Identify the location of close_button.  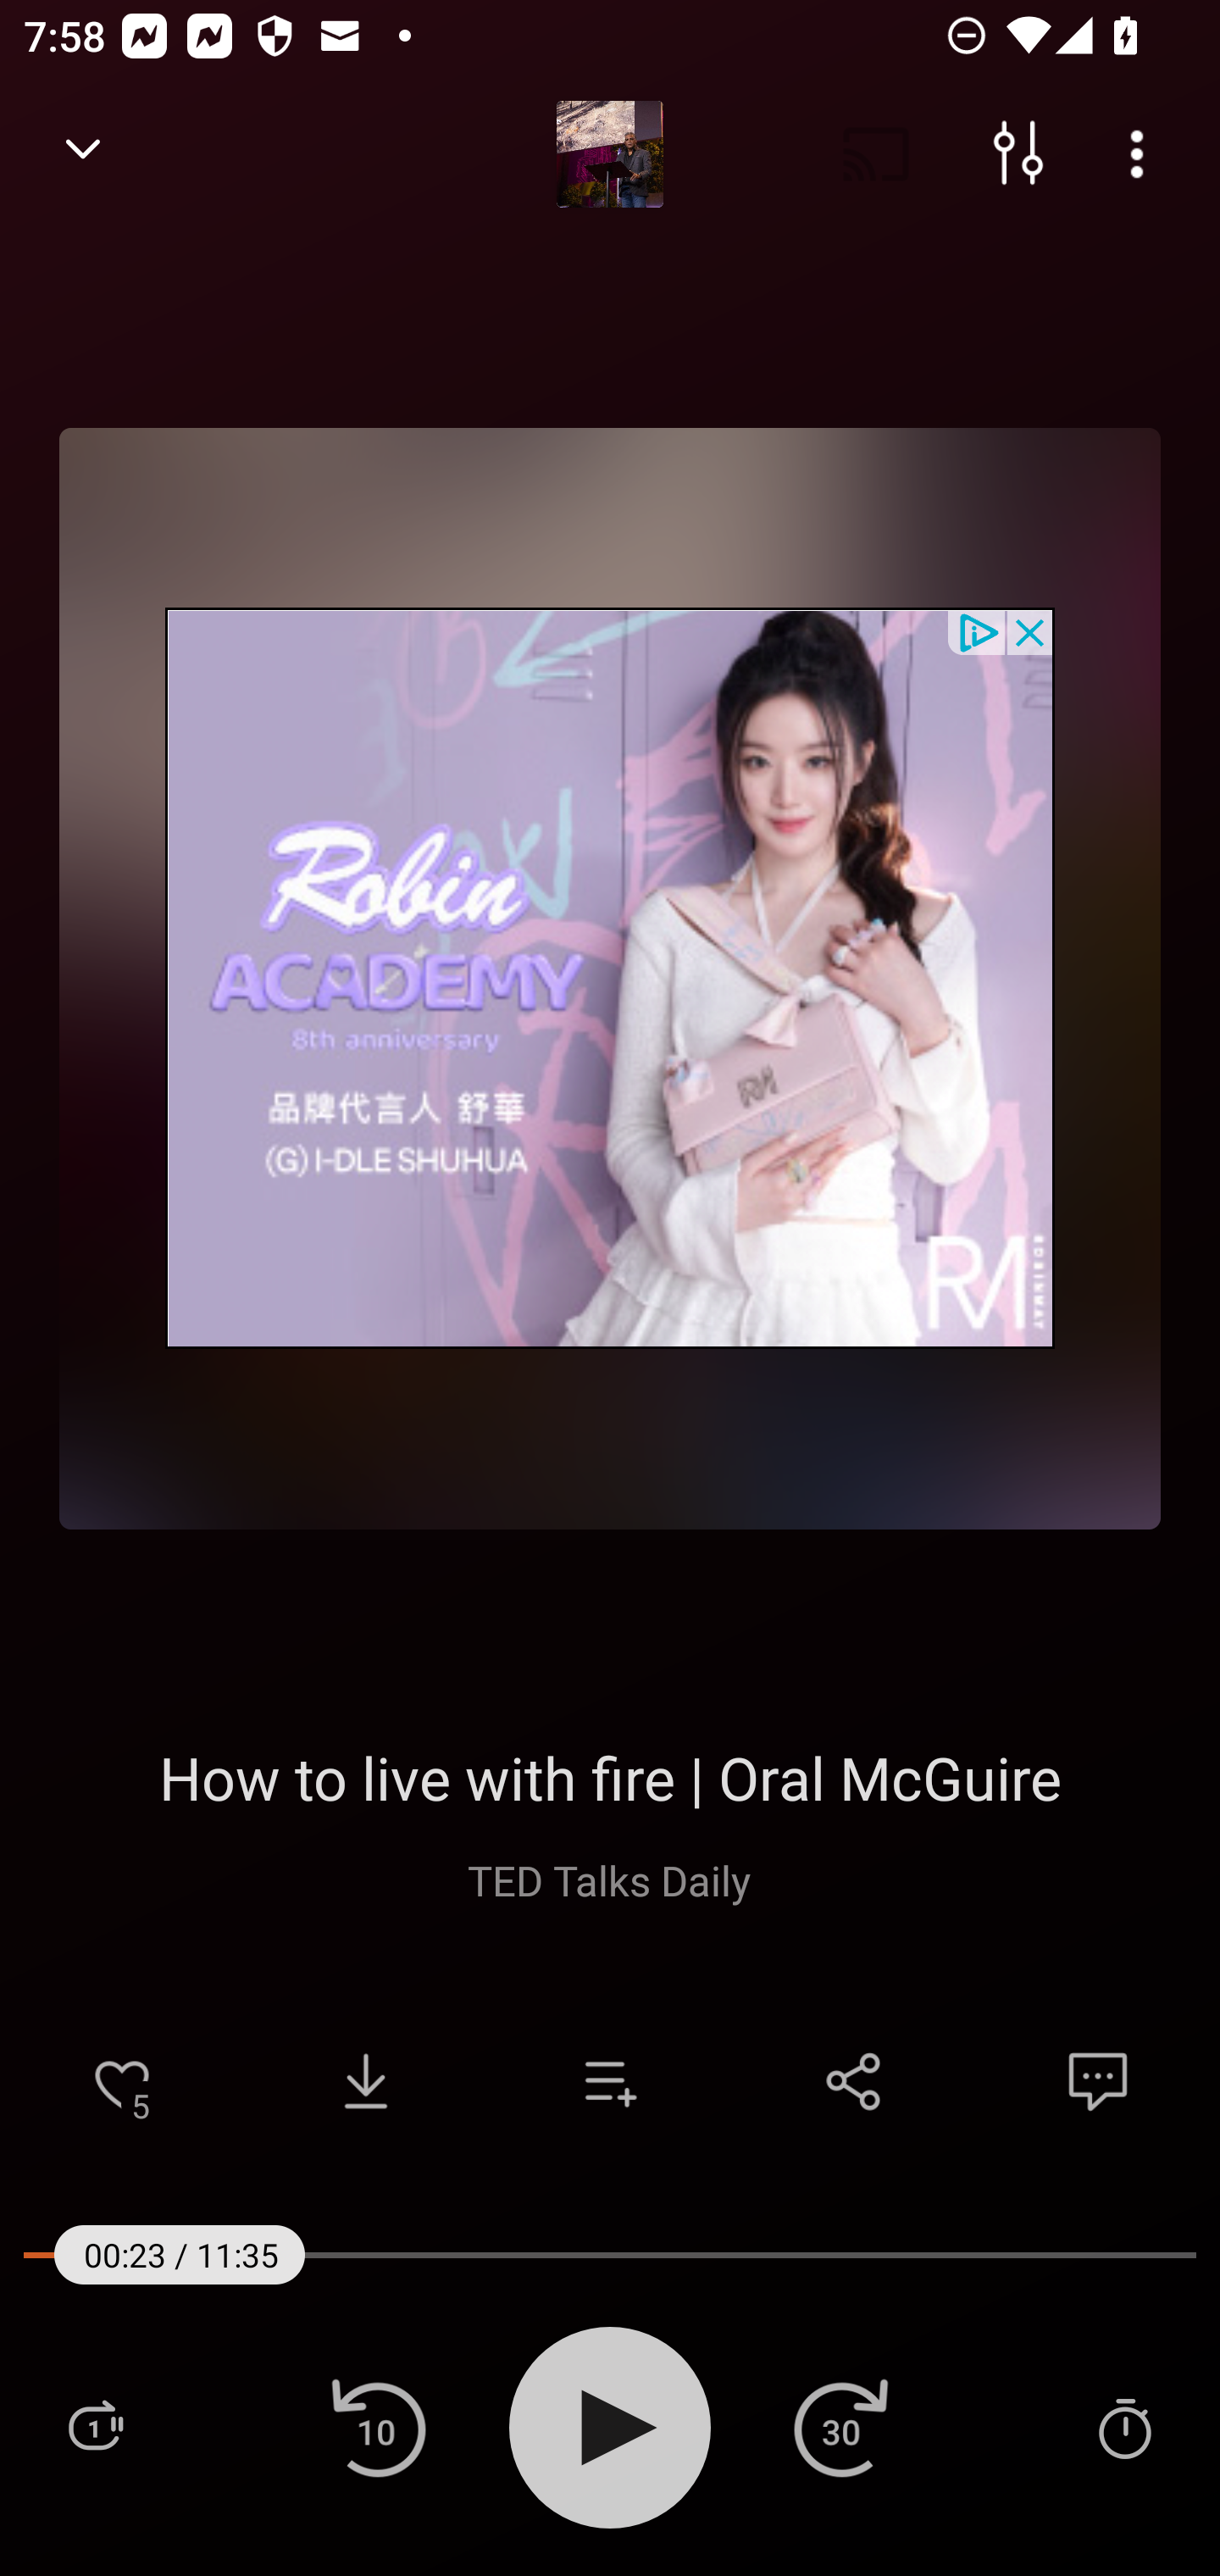
(1031, 630).